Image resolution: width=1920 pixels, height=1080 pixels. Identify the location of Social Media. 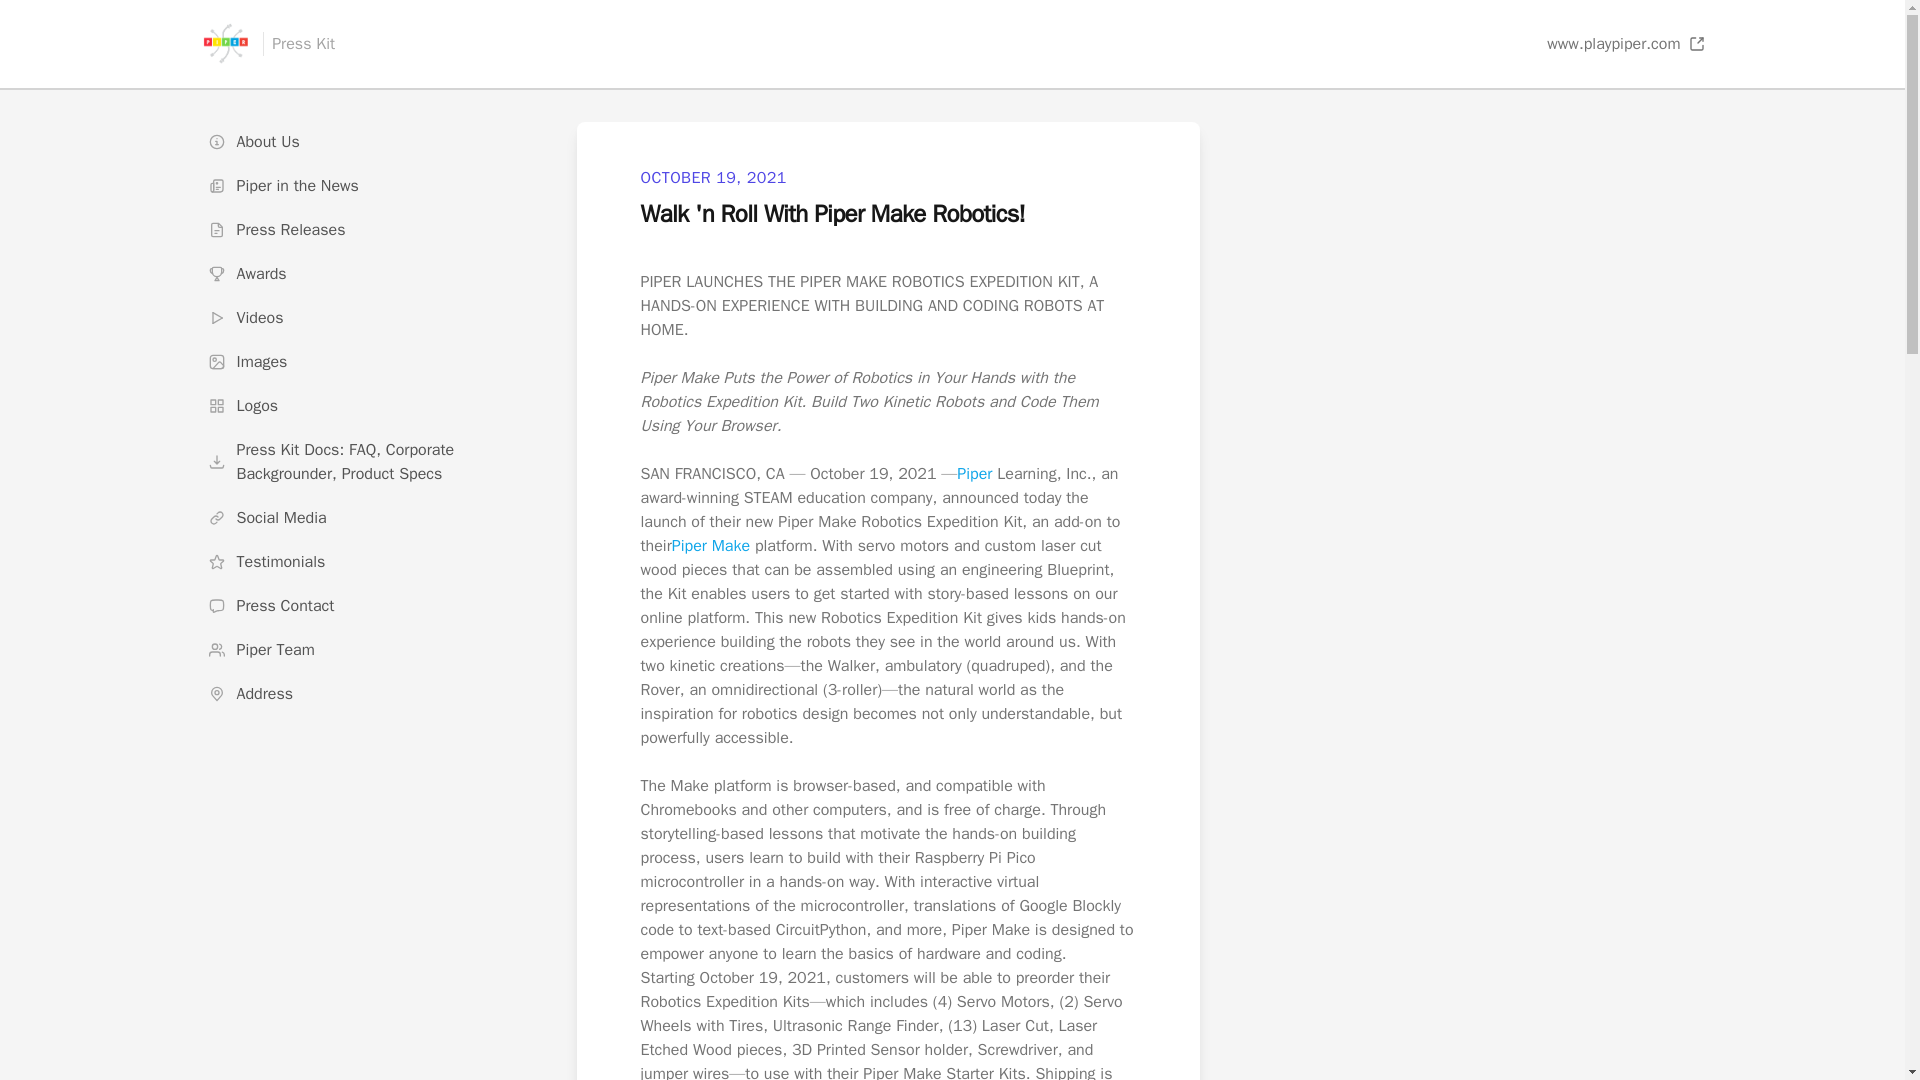
(367, 517).